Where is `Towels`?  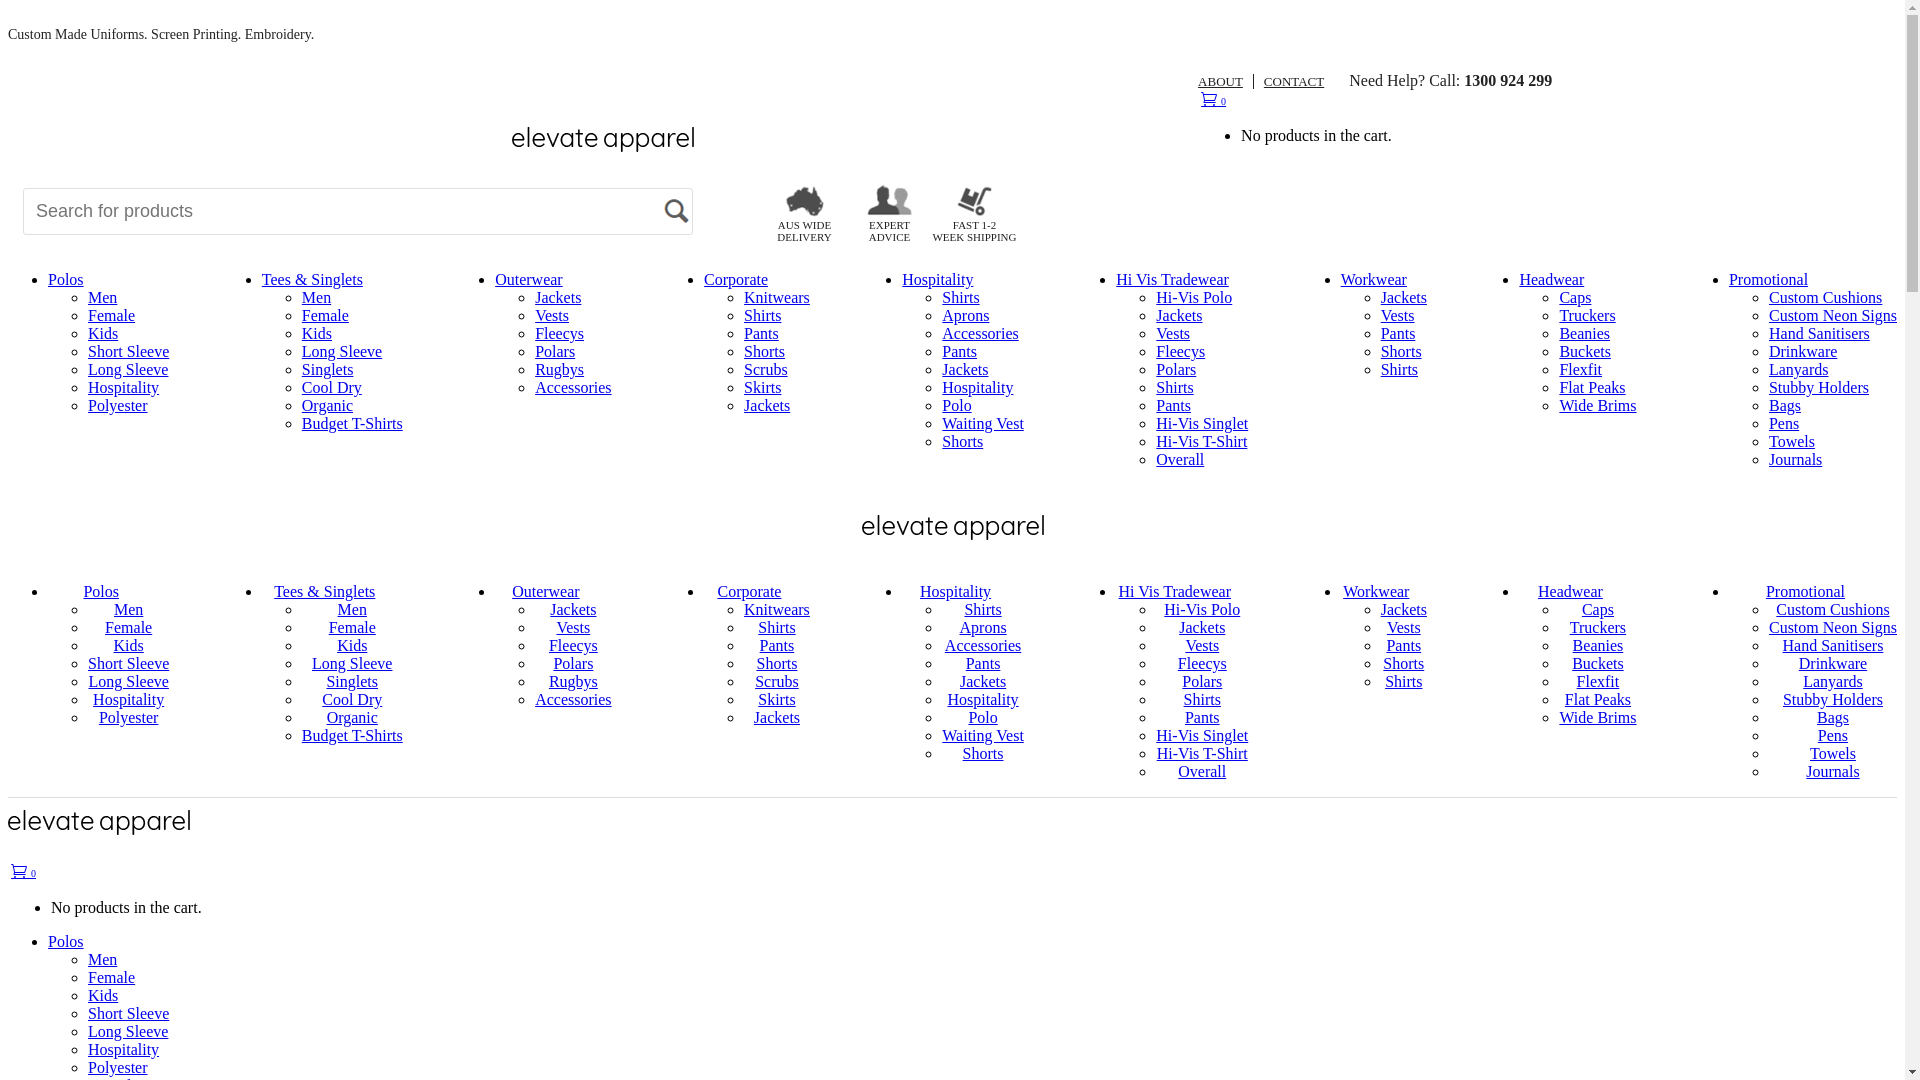
Towels is located at coordinates (1792, 442).